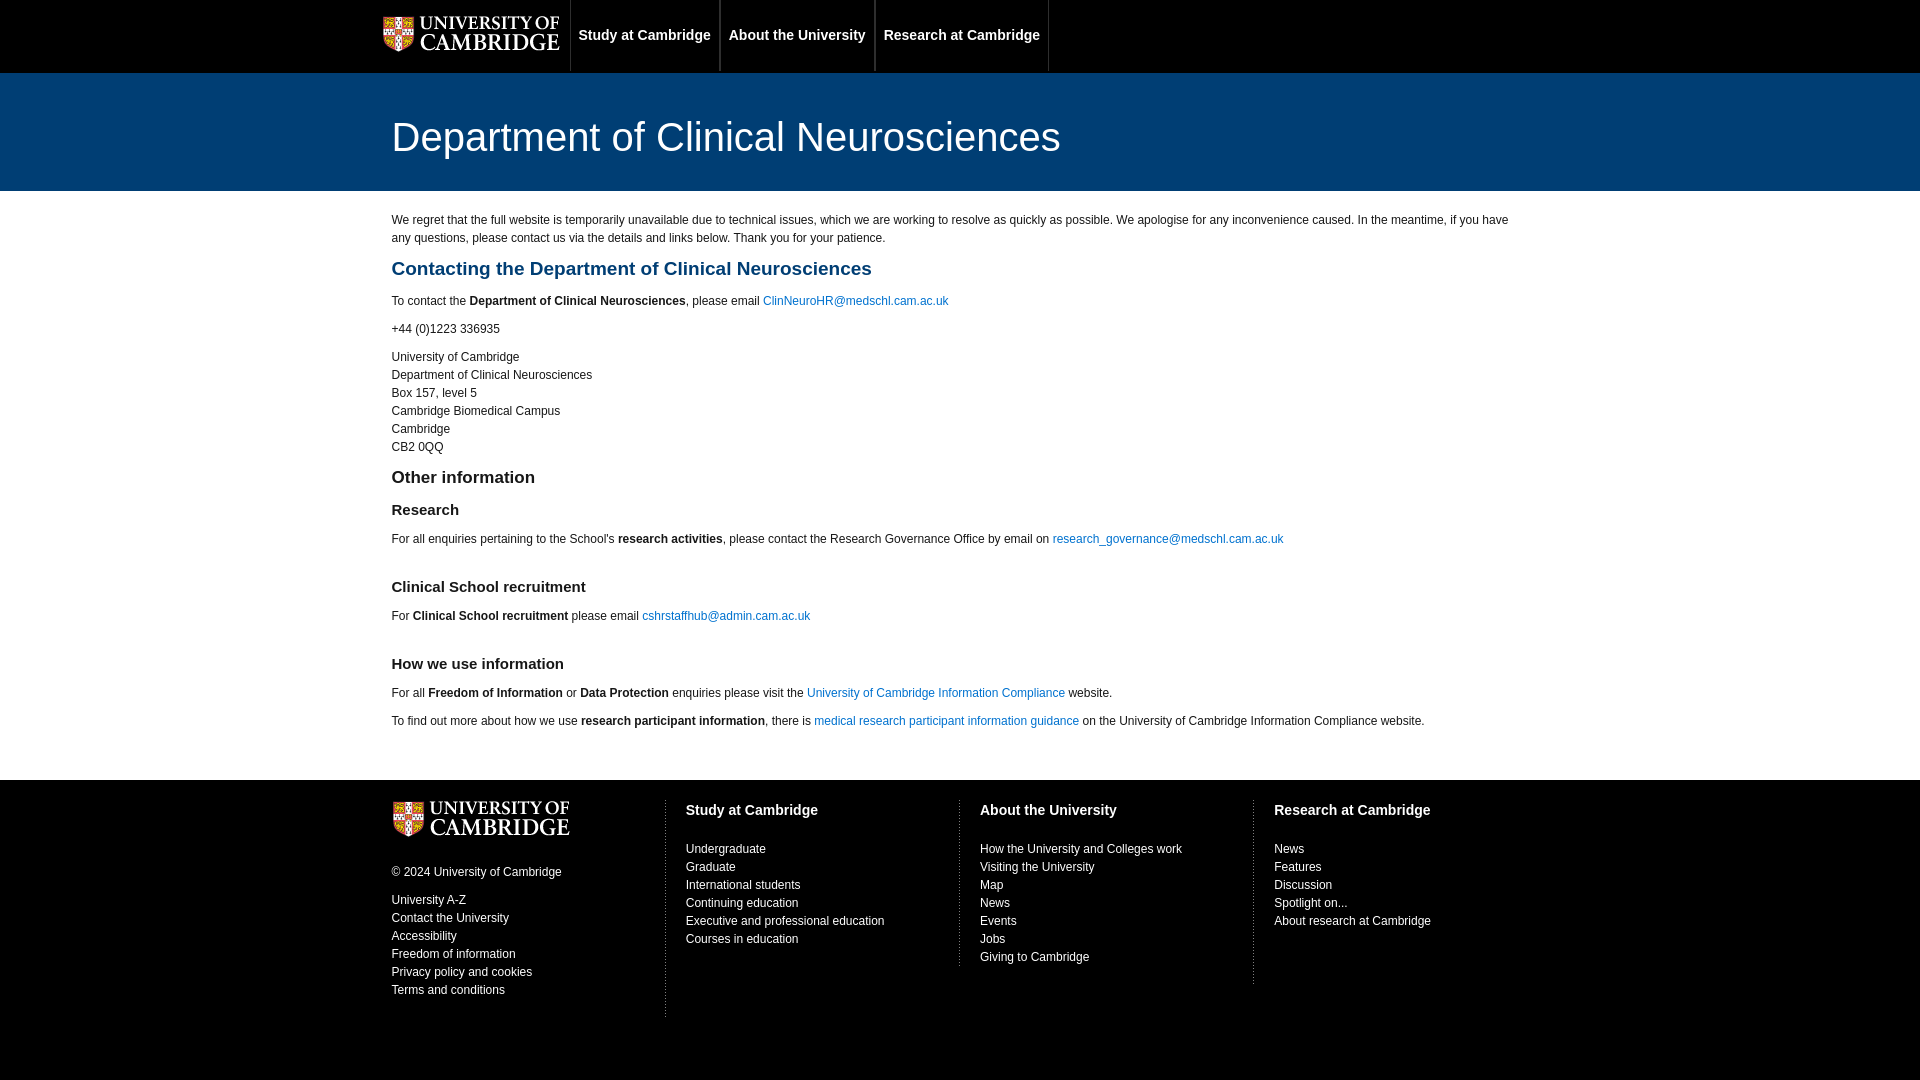 This screenshot has width=1920, height=1080. I want to click on Map, so click(990, 885).